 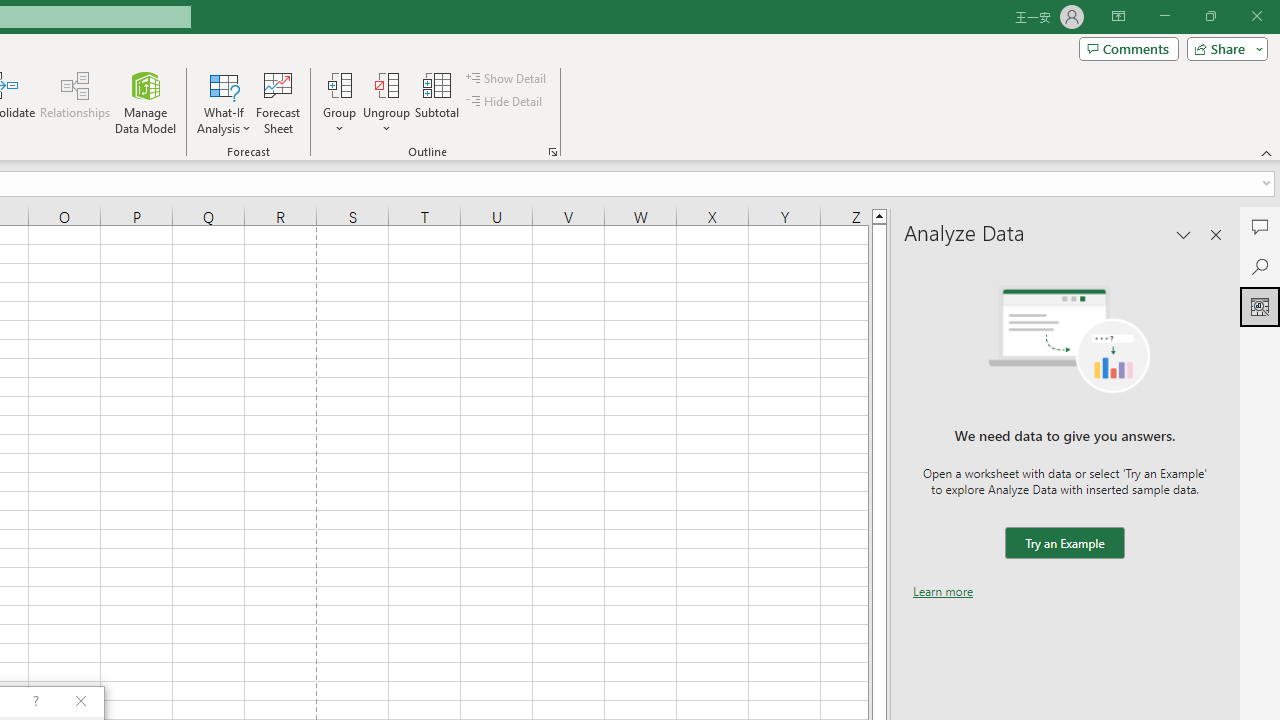 I want to click on Search, so click(x=1260, y=266).